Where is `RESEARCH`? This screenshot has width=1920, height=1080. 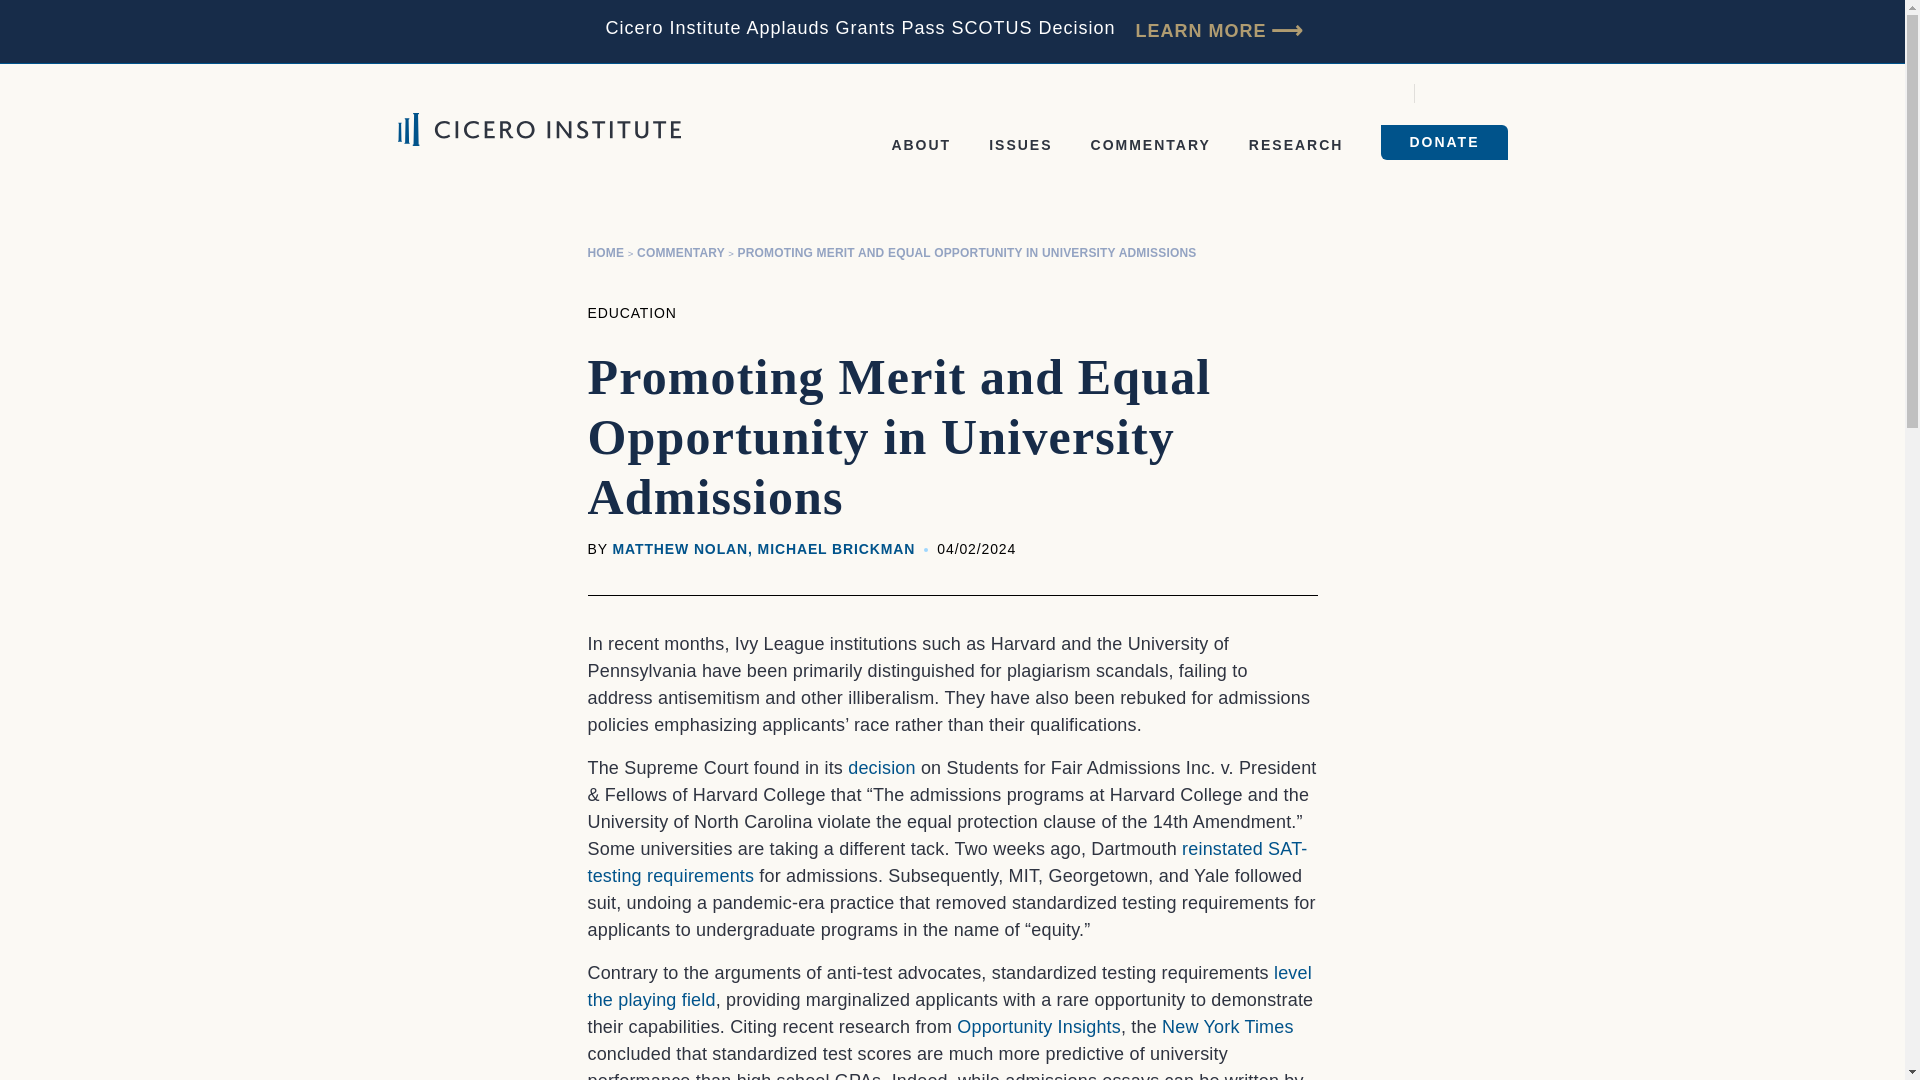
RESEARCH is located at coordinates (1296, 145).